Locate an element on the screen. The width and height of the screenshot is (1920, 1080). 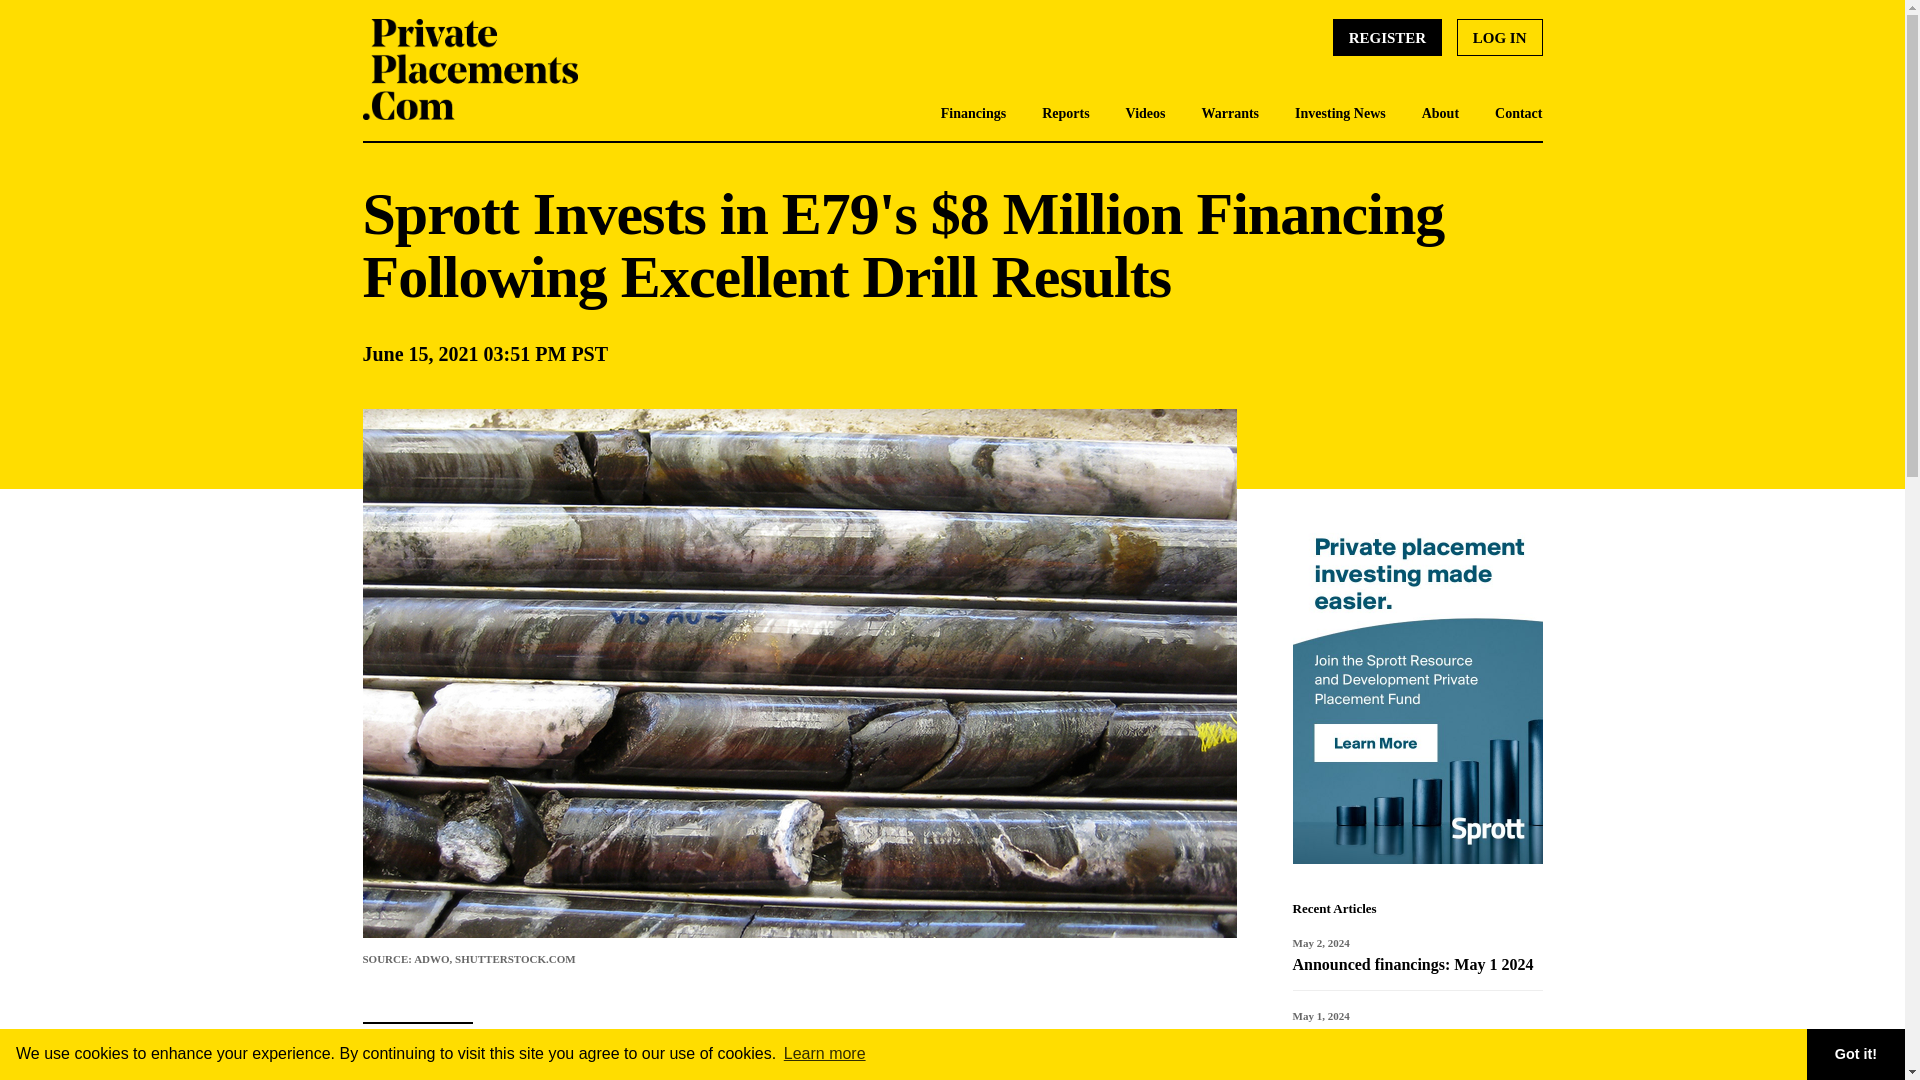
Reports is located at coordinates (1065, 114).